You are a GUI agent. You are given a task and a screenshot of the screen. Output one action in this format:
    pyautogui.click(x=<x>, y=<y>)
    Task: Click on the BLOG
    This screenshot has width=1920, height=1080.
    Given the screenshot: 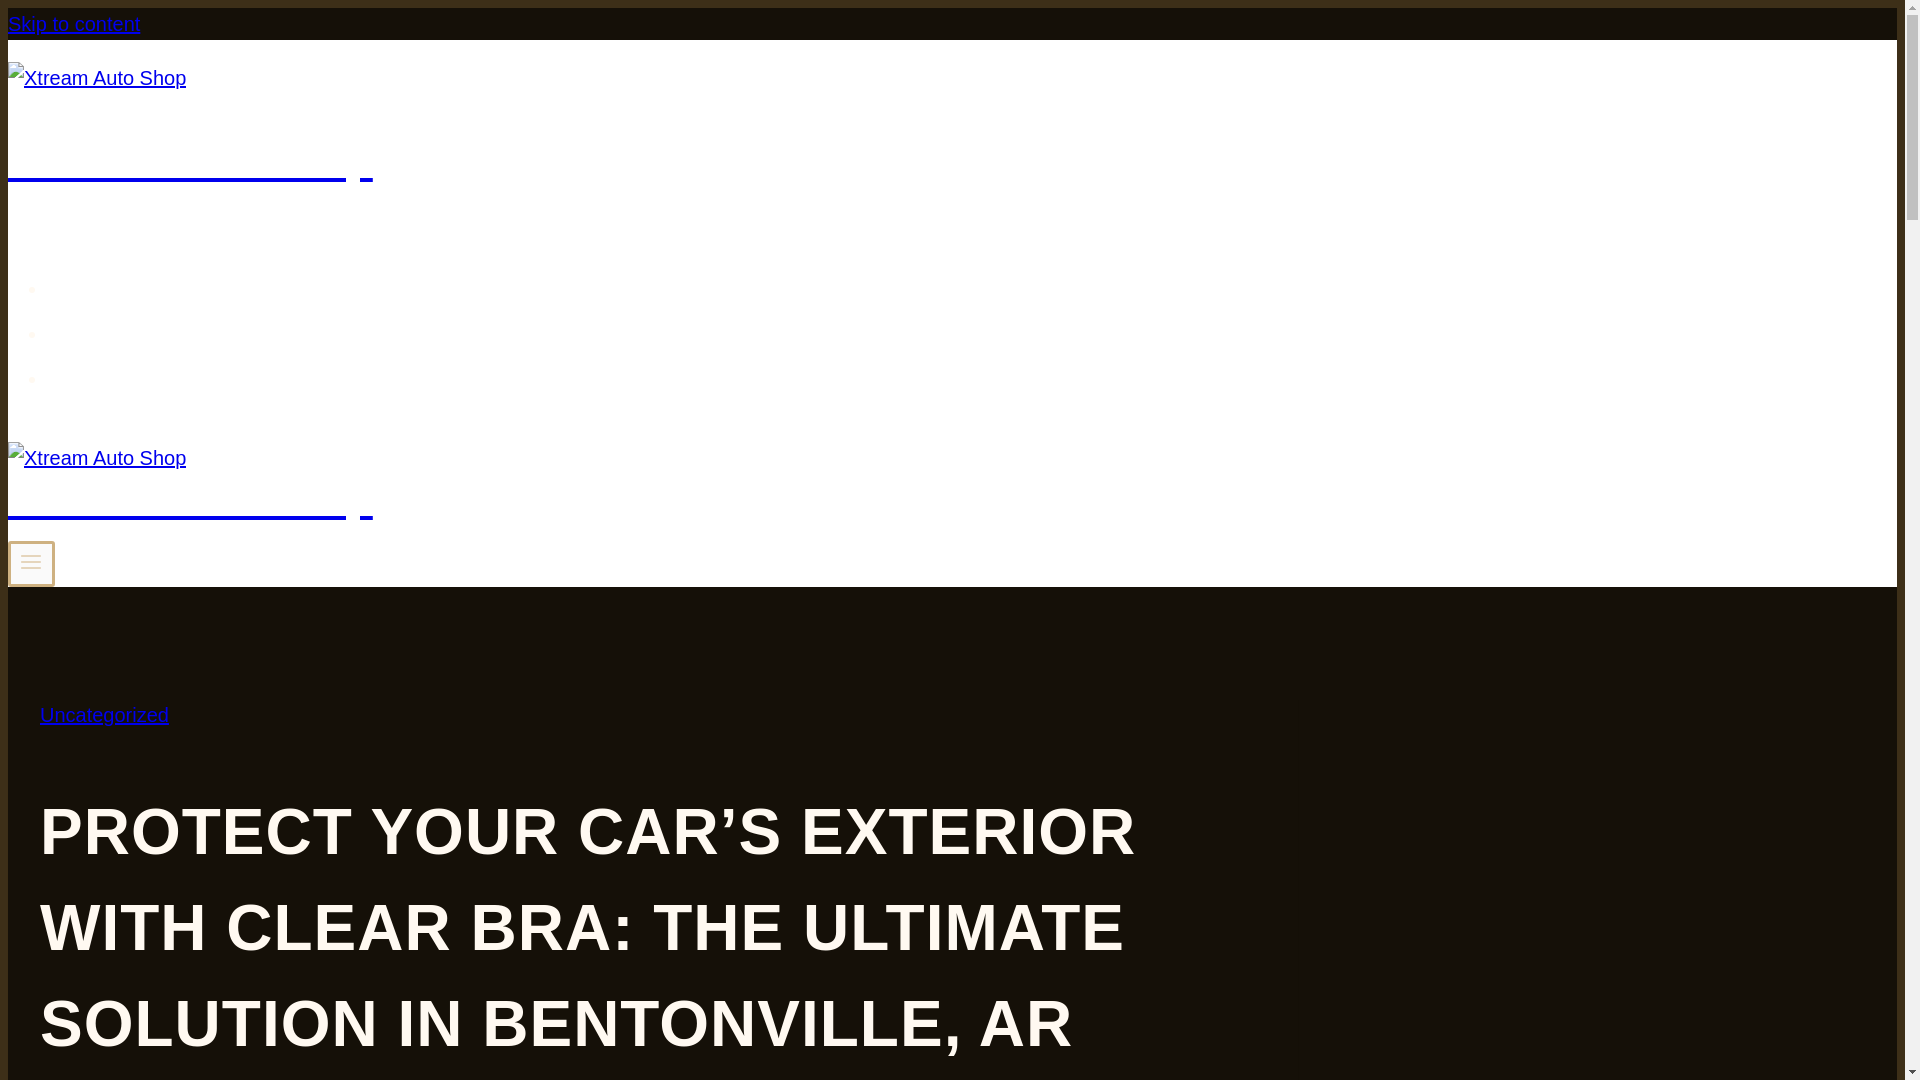 What is the action you would take?
    pyautogui.click(x=108, y=376)
    